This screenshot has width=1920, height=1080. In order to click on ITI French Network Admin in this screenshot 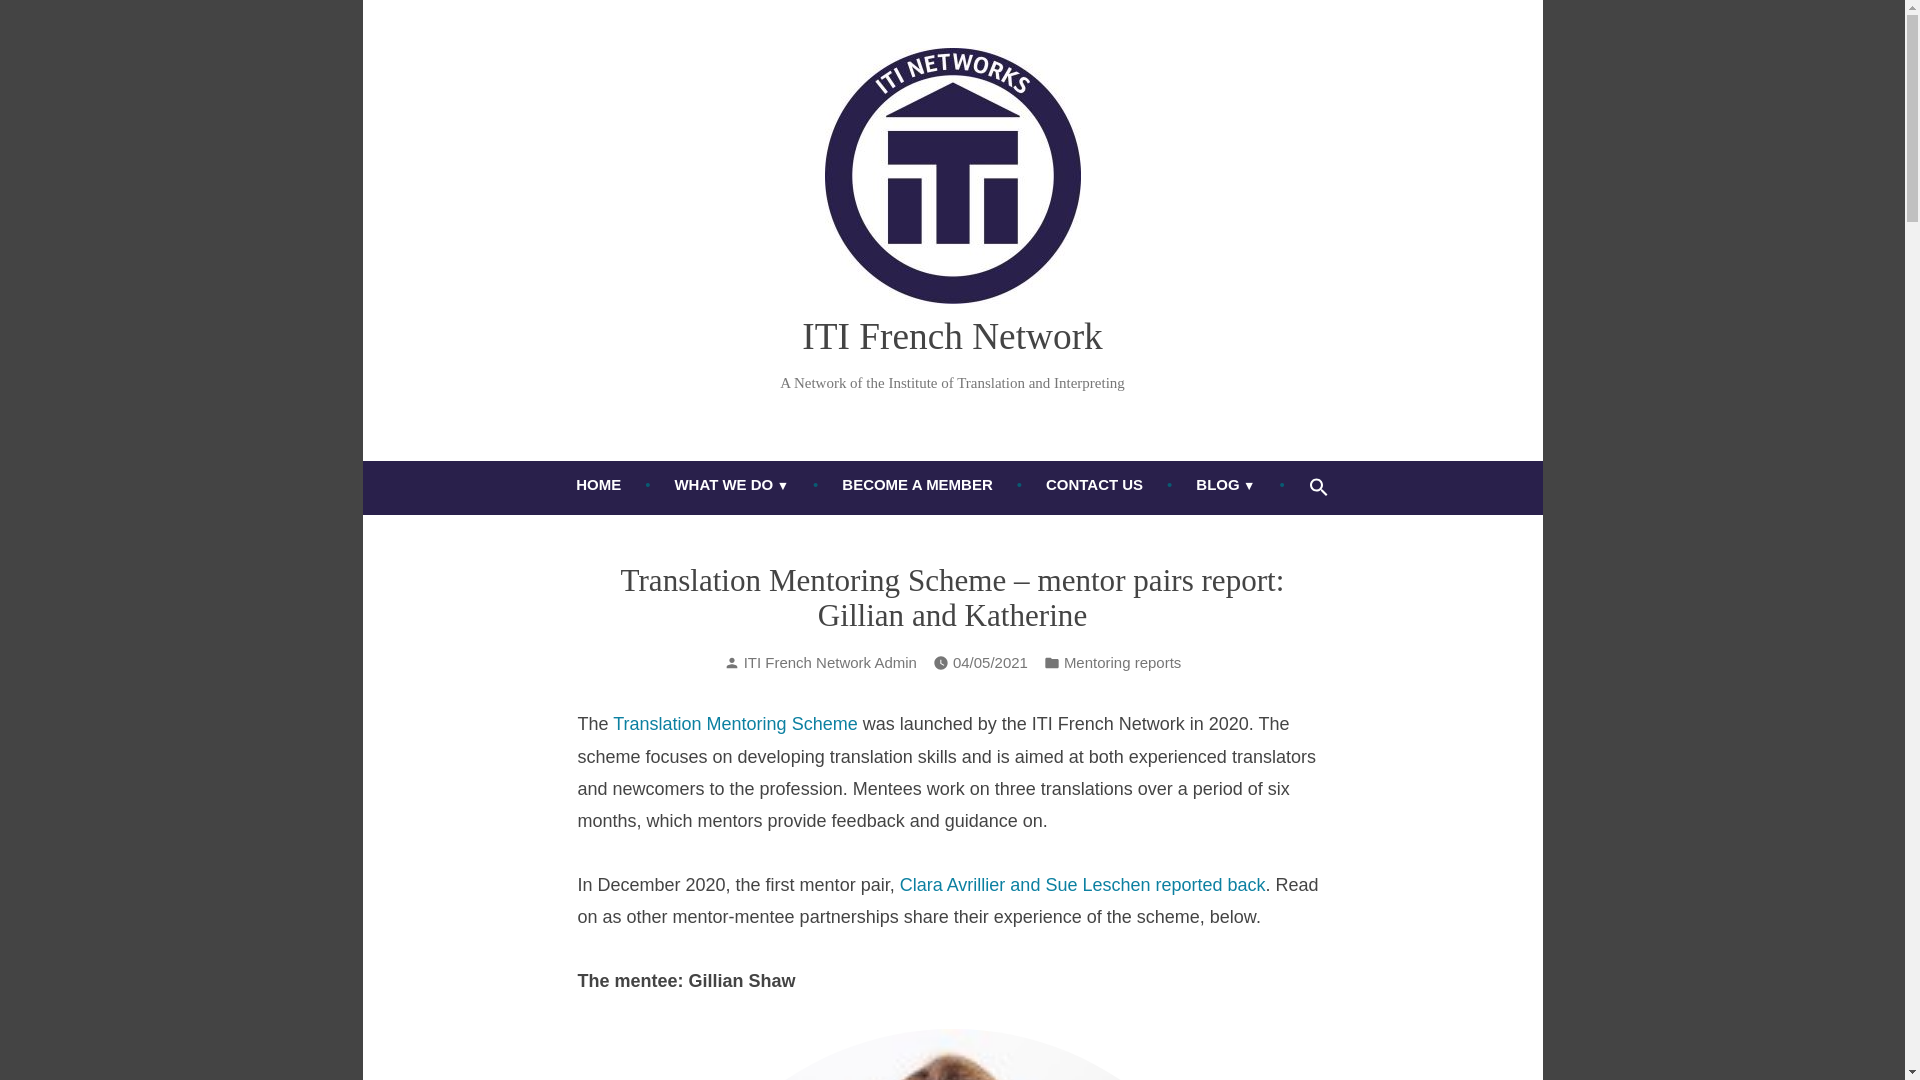, I will do `click(830, 662)`.